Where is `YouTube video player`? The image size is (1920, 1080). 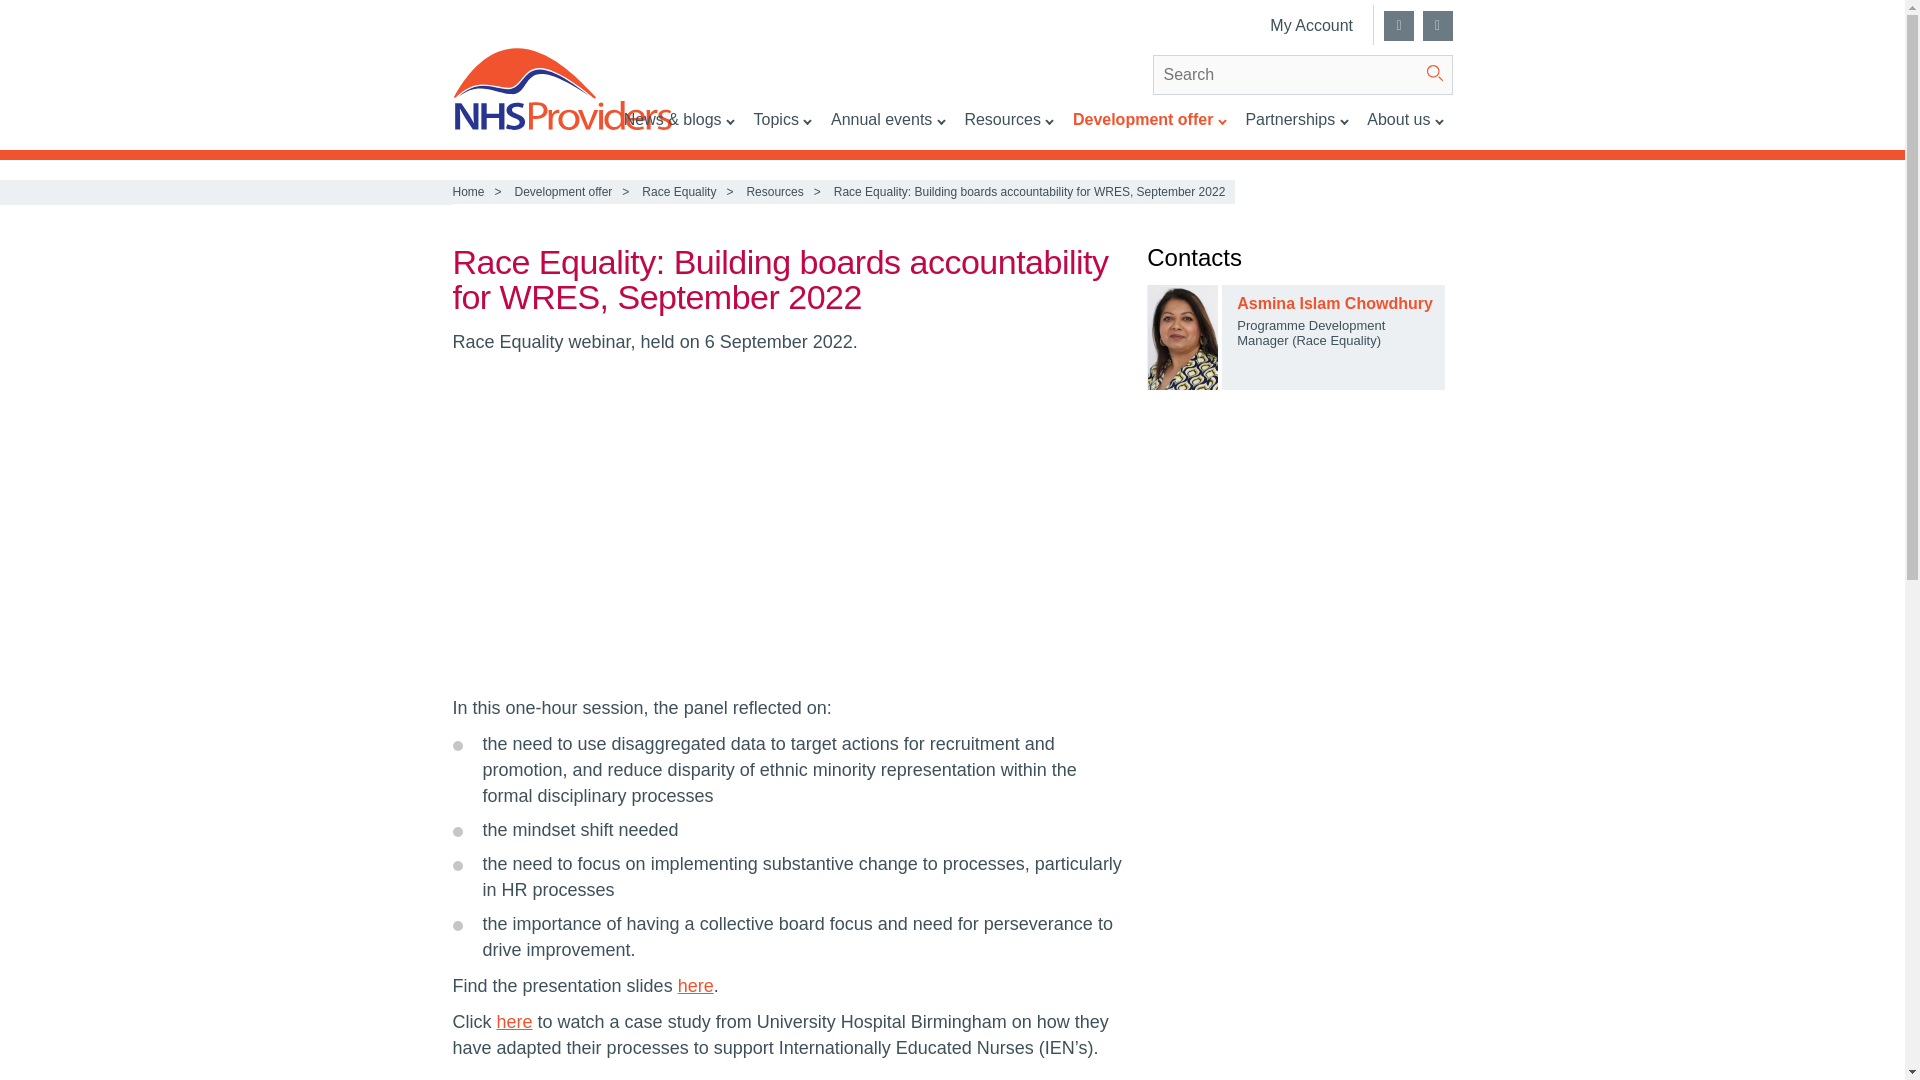 YouTube video player is located at coordinates (731, 522).